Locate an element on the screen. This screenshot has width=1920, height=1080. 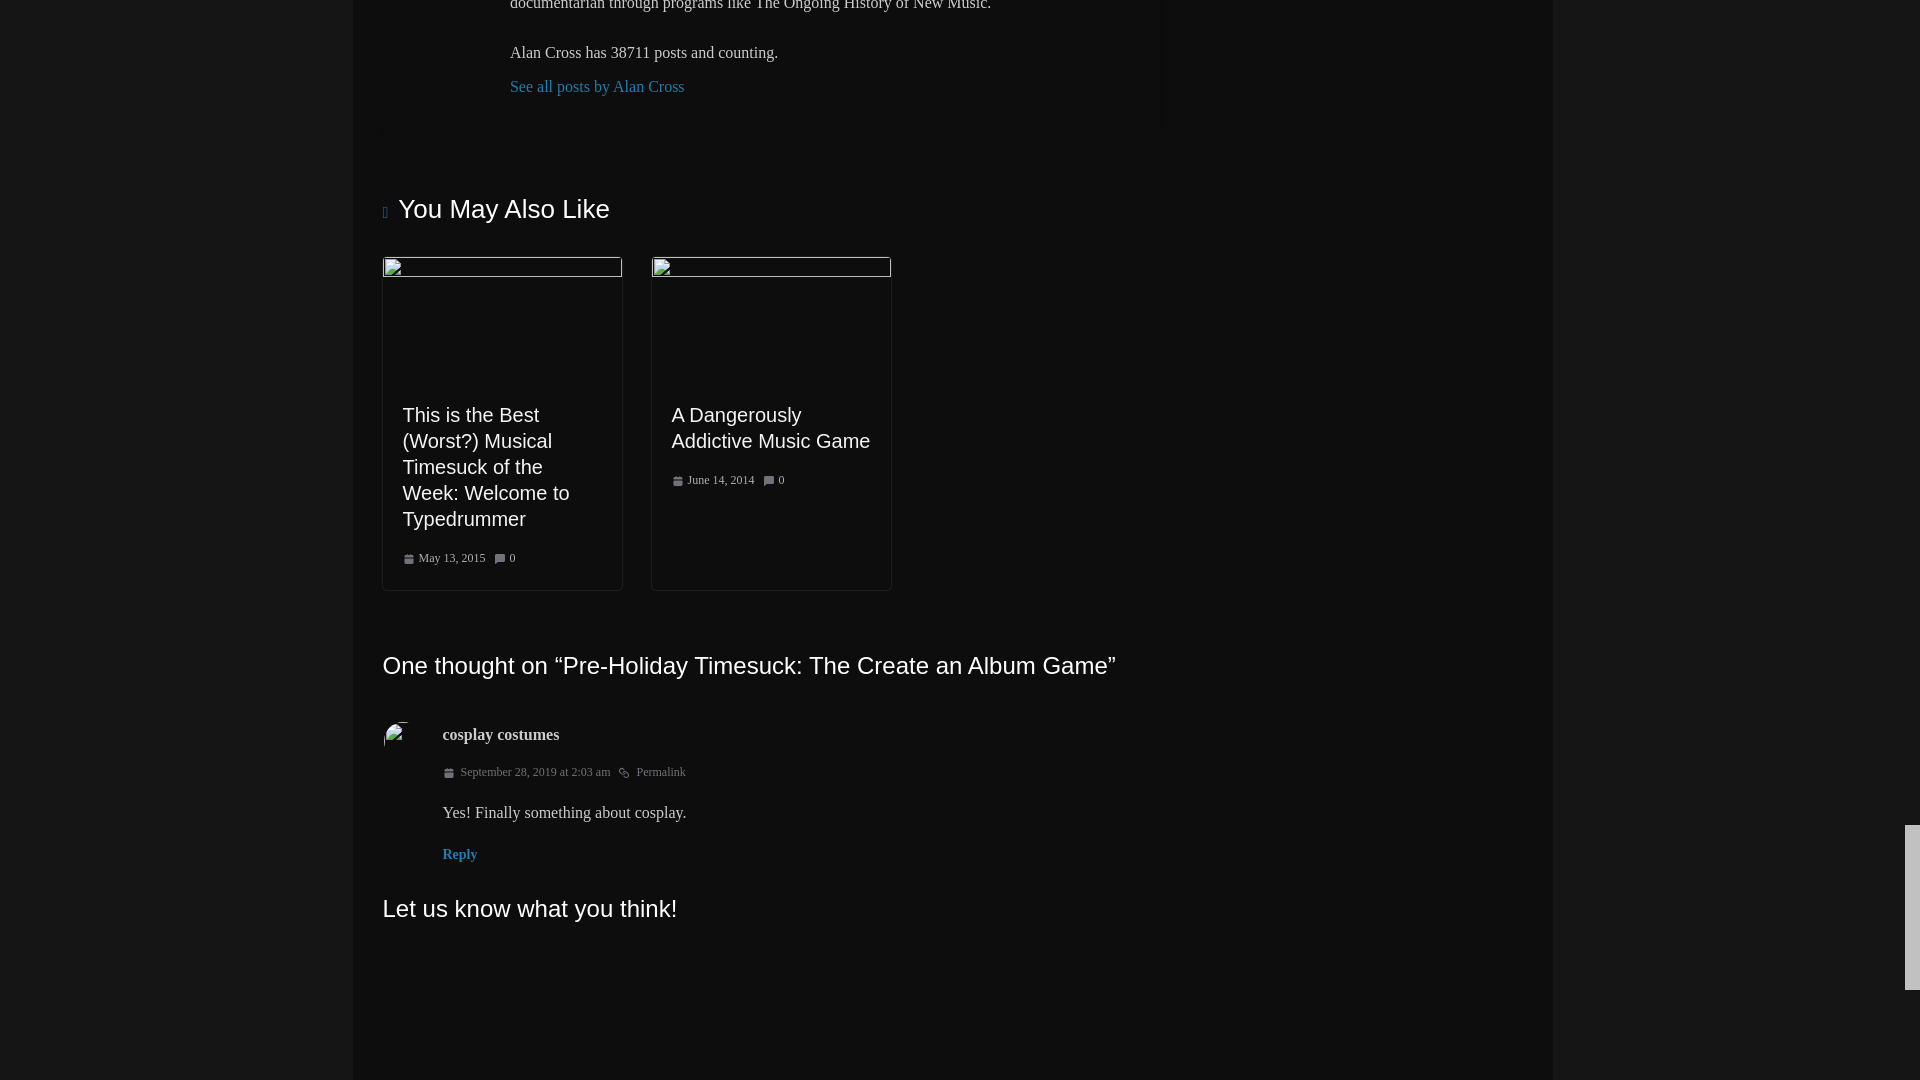
A Dangerously Addictive Music Game is located at coordinates (772, 428).